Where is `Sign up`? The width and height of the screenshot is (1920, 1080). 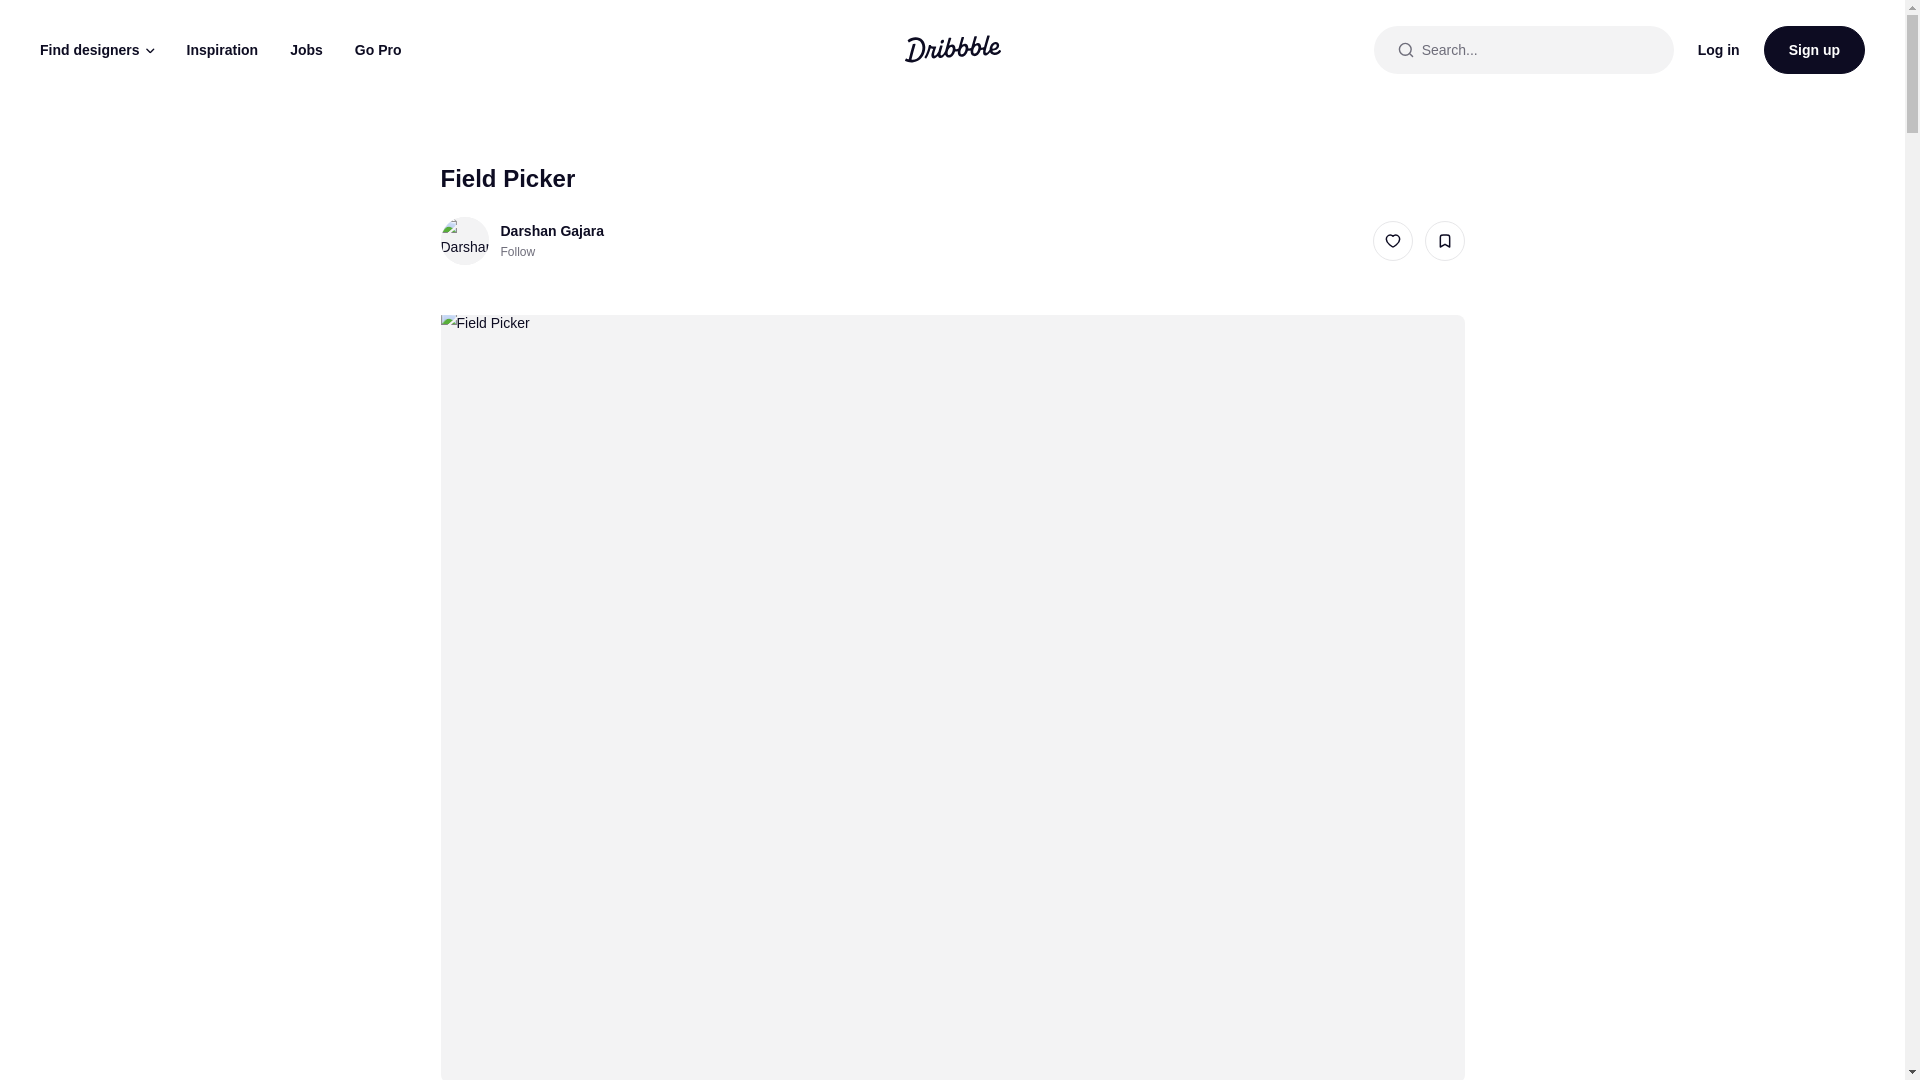 Sign up is located at coordinates (1814, 50).